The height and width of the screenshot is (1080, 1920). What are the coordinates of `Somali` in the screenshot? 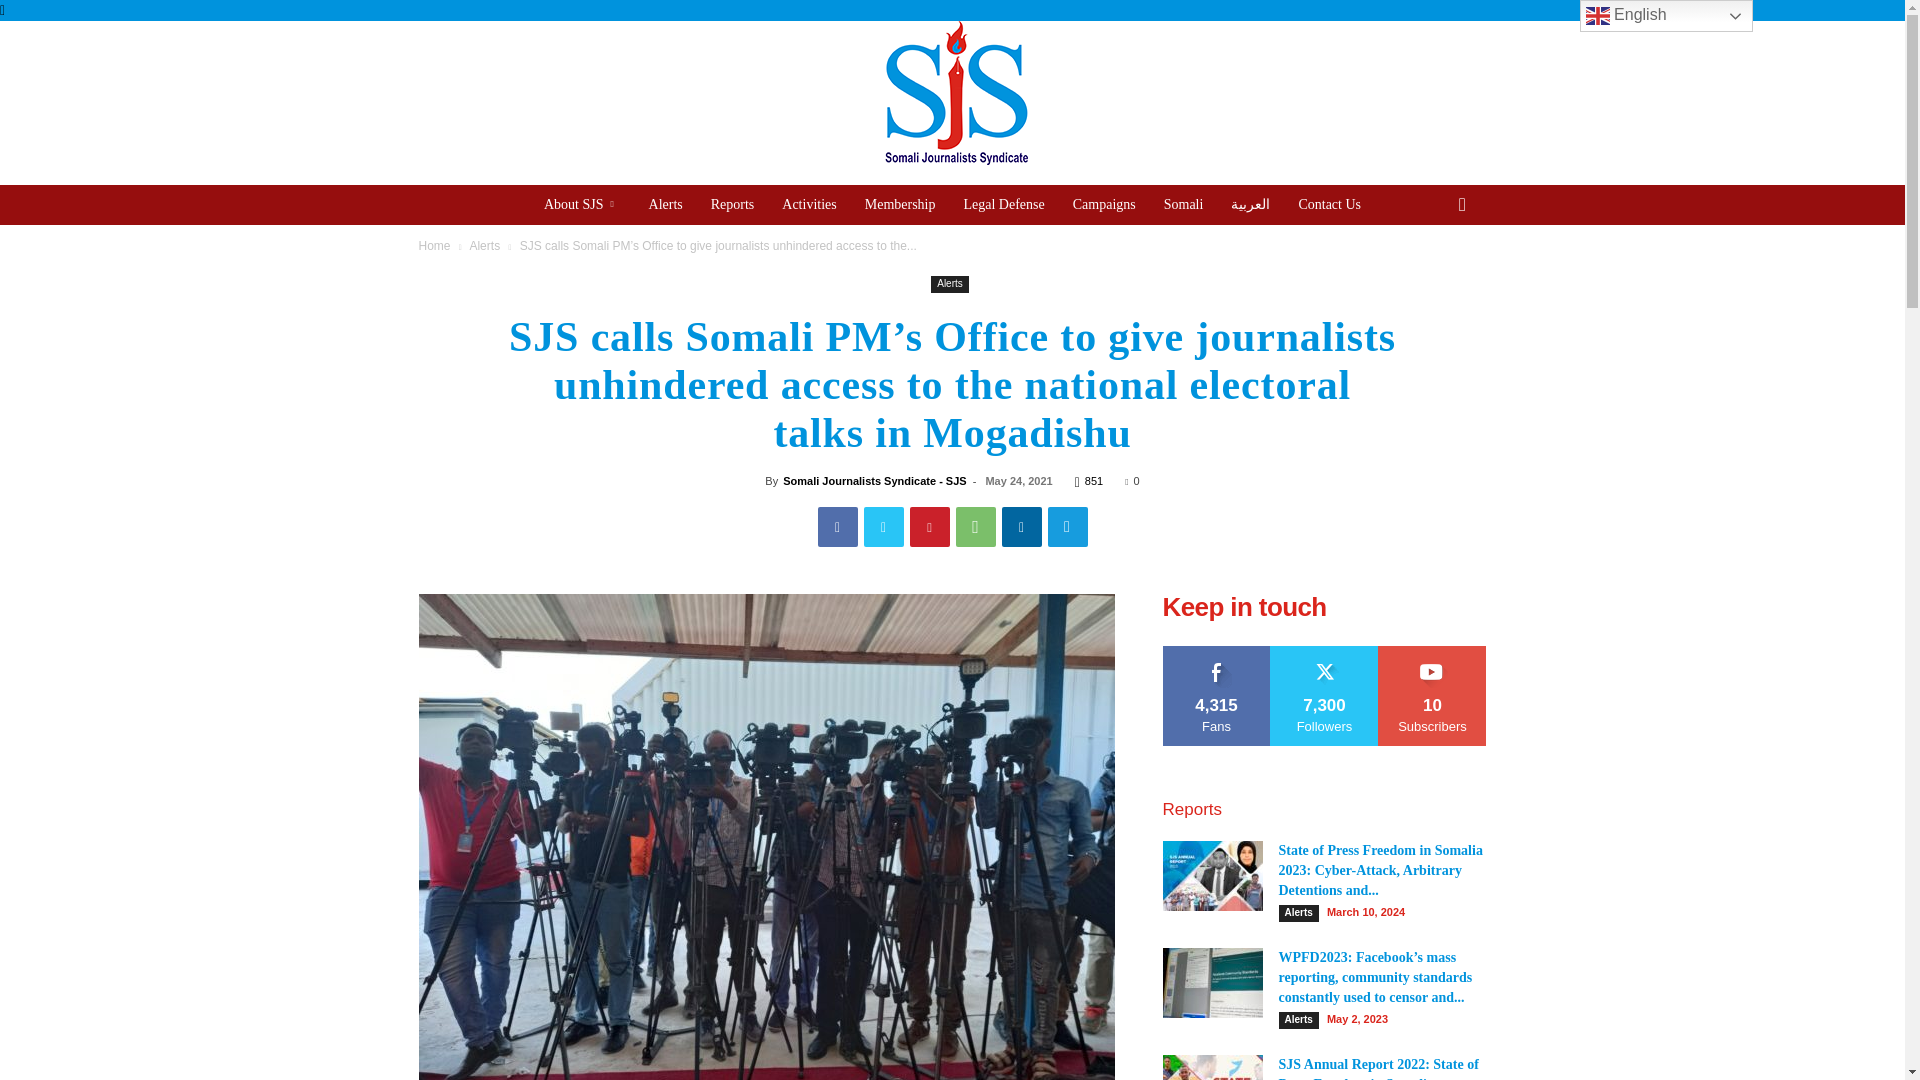 It's located at (1184, 204).